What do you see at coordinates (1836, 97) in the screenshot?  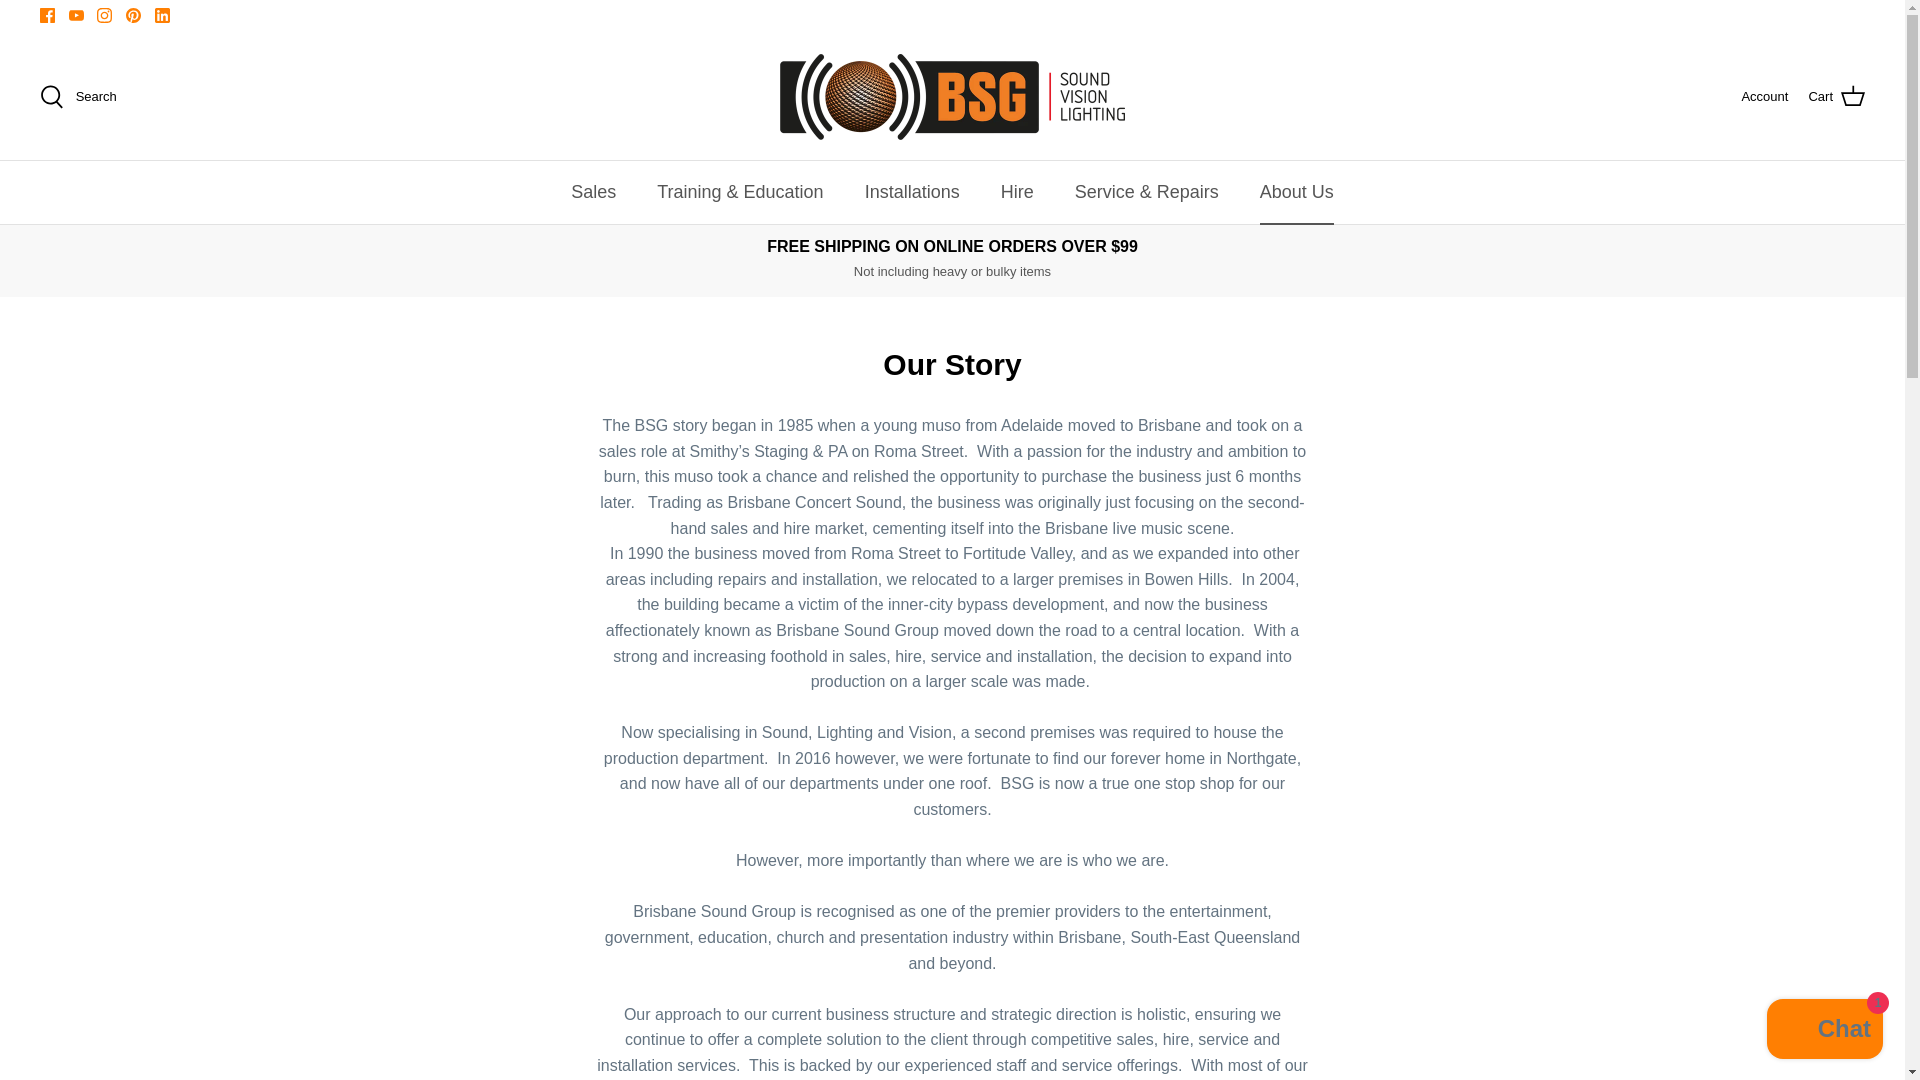 I see `Cart` at bounding box center [1836, 97].